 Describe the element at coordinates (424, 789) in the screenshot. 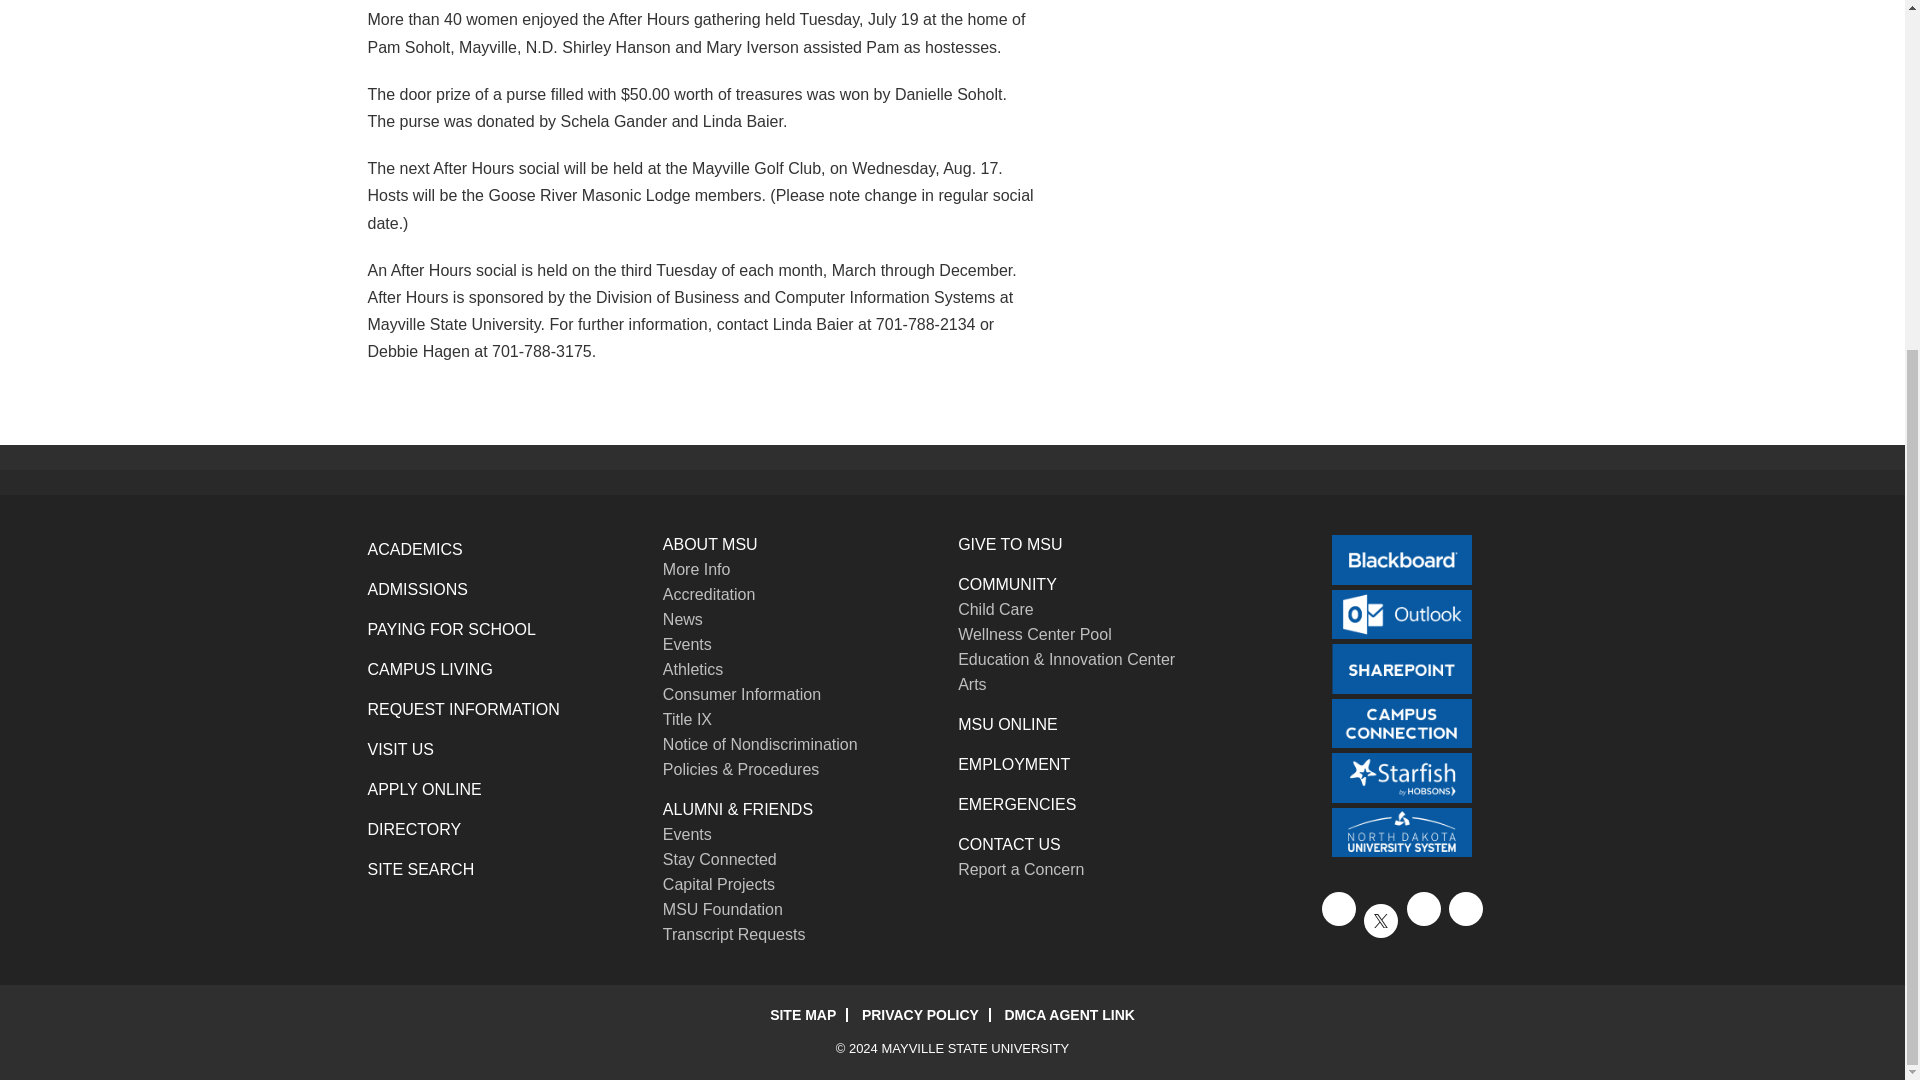

I see `Apply Now` at that location.